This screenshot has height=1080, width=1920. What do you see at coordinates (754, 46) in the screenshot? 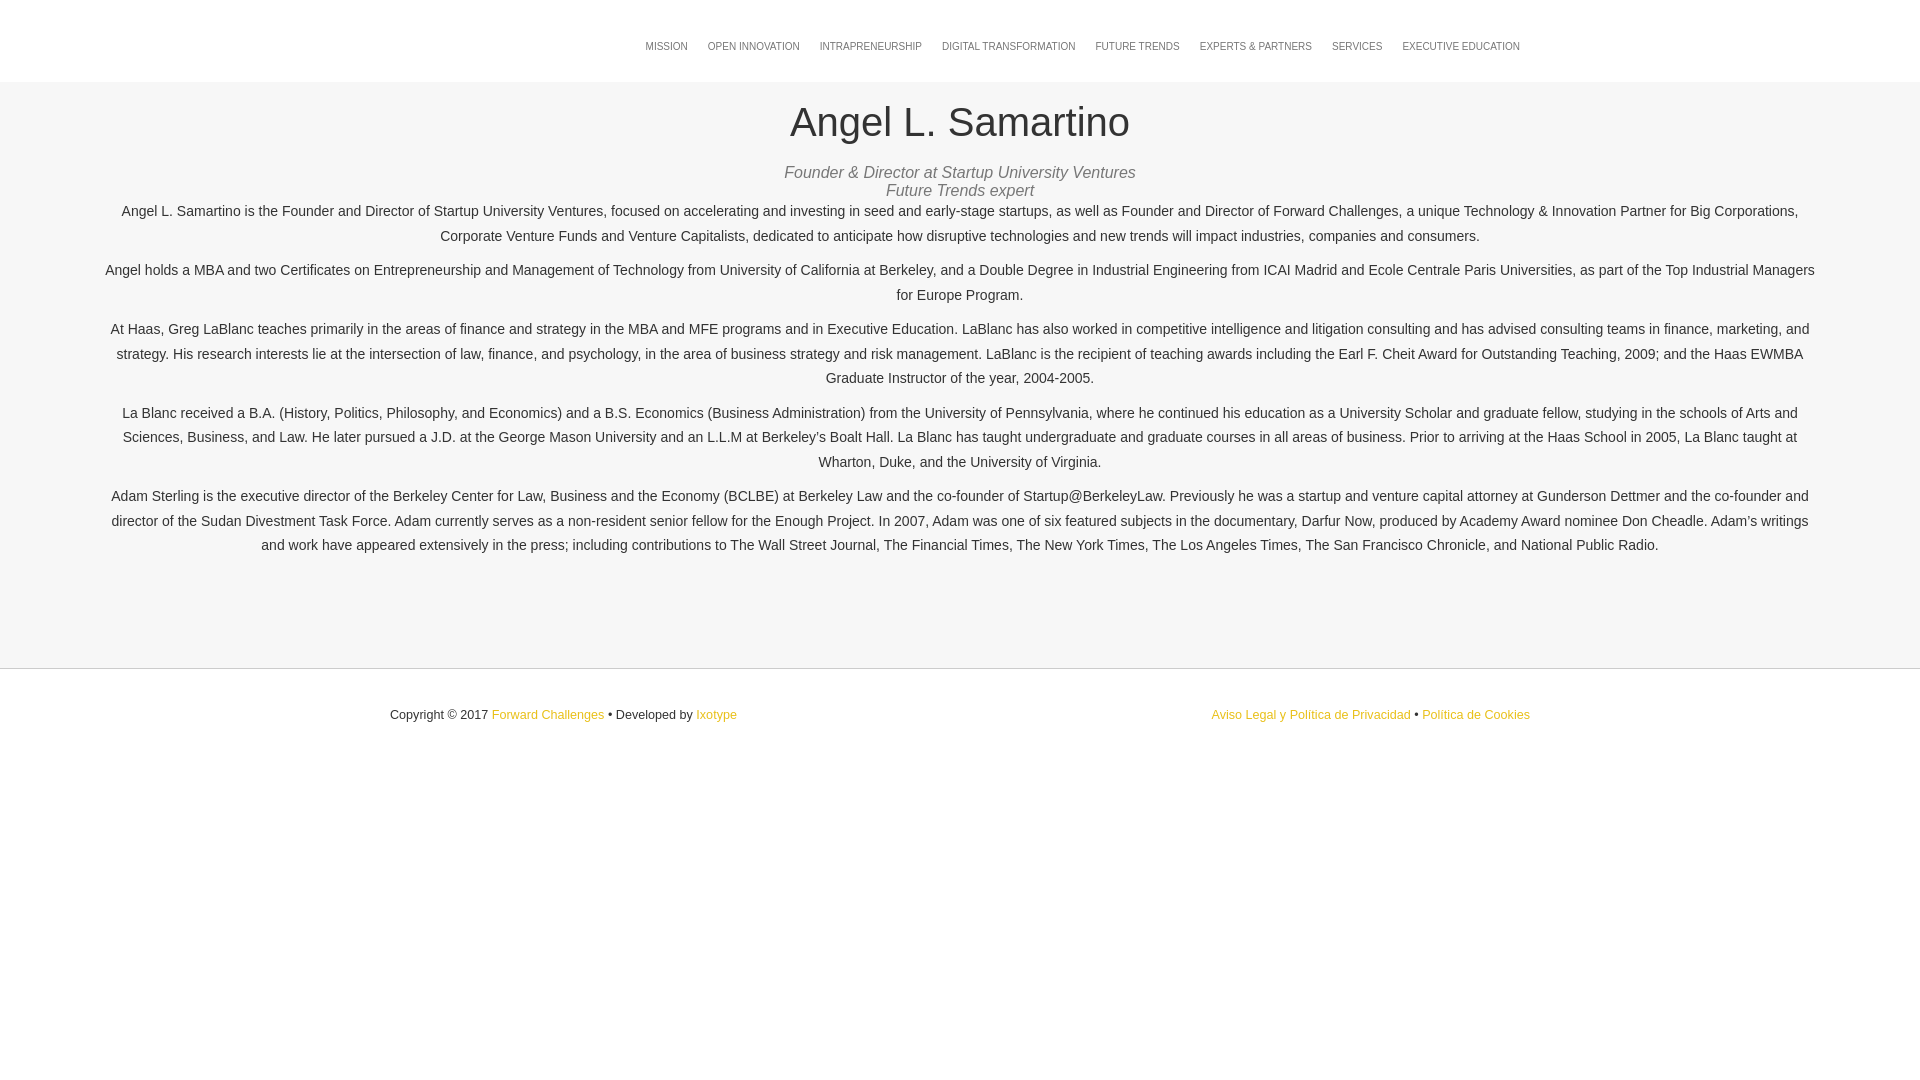
I see `OPEN INNOVATION` at bounding box center [754, 46].